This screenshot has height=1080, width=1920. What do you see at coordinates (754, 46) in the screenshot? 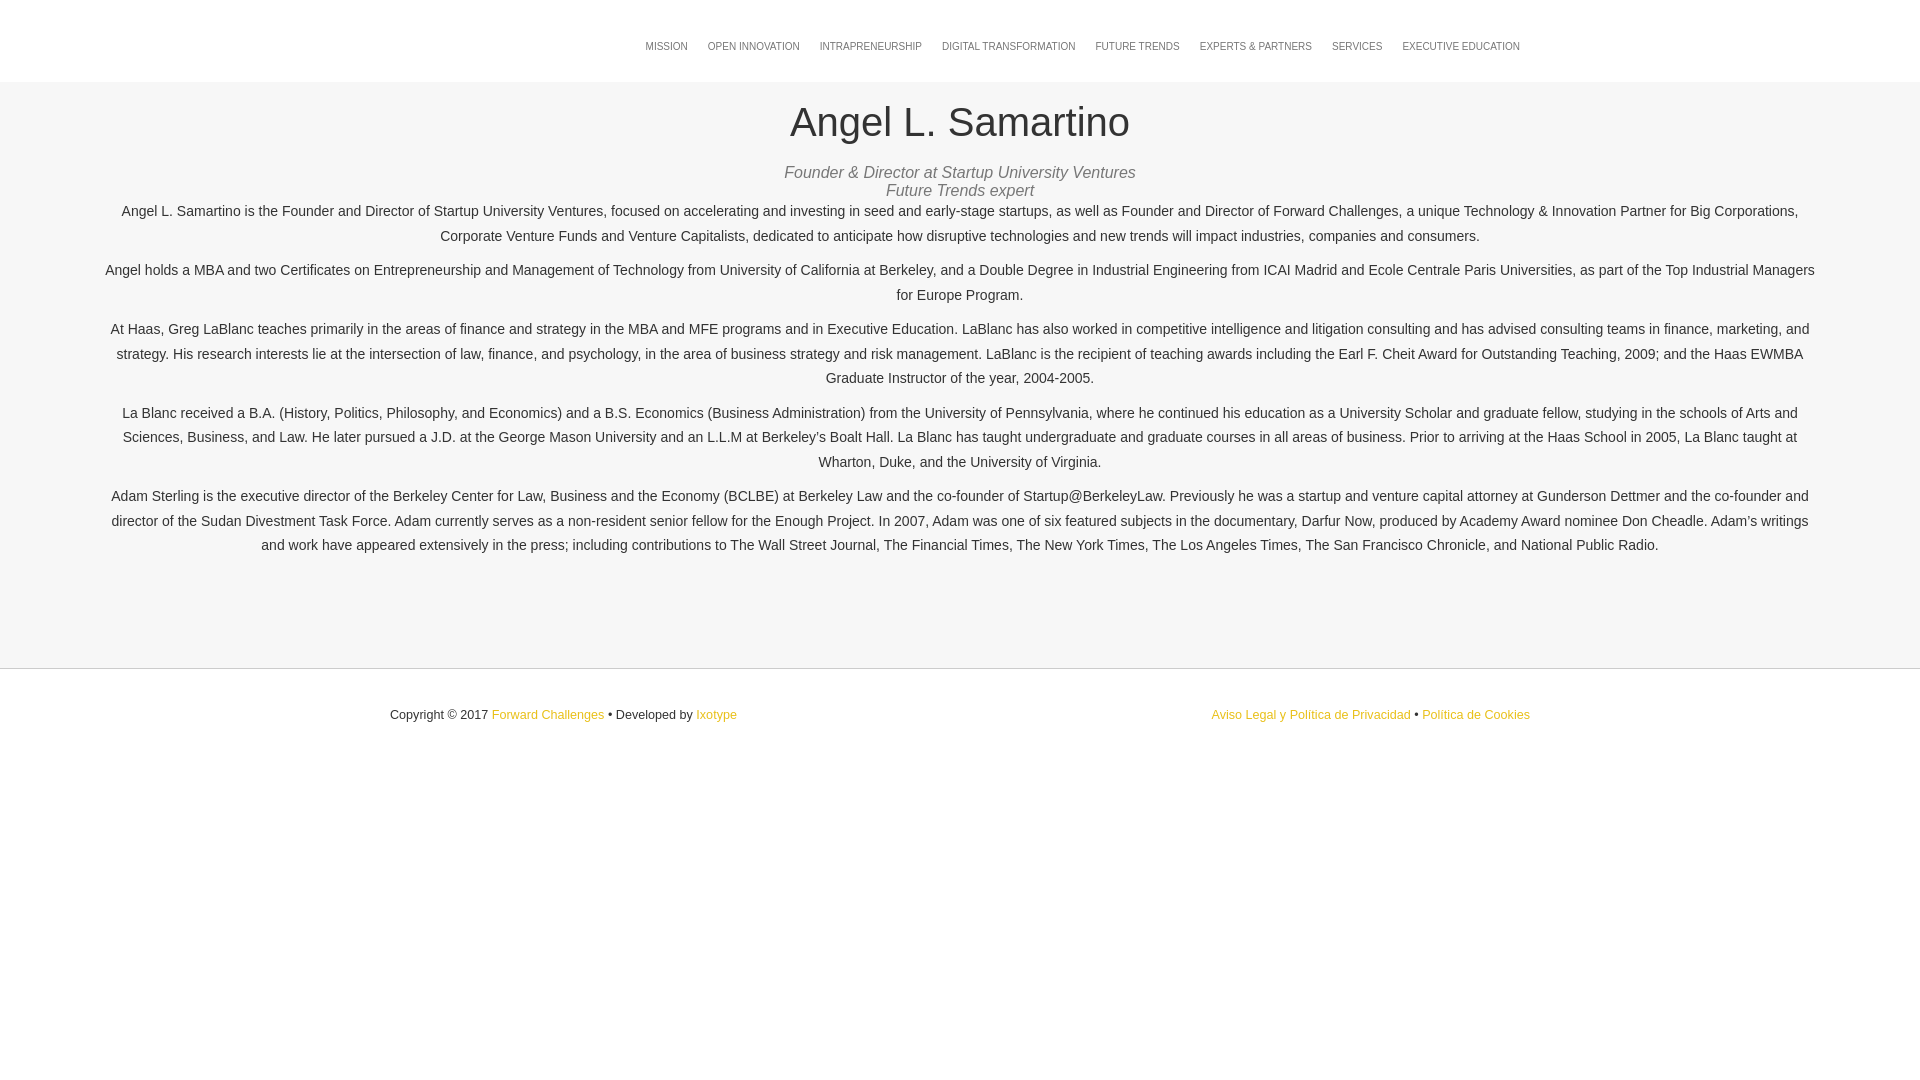
I see `OPEN INNOVATION` at bounding box center [754, 46].